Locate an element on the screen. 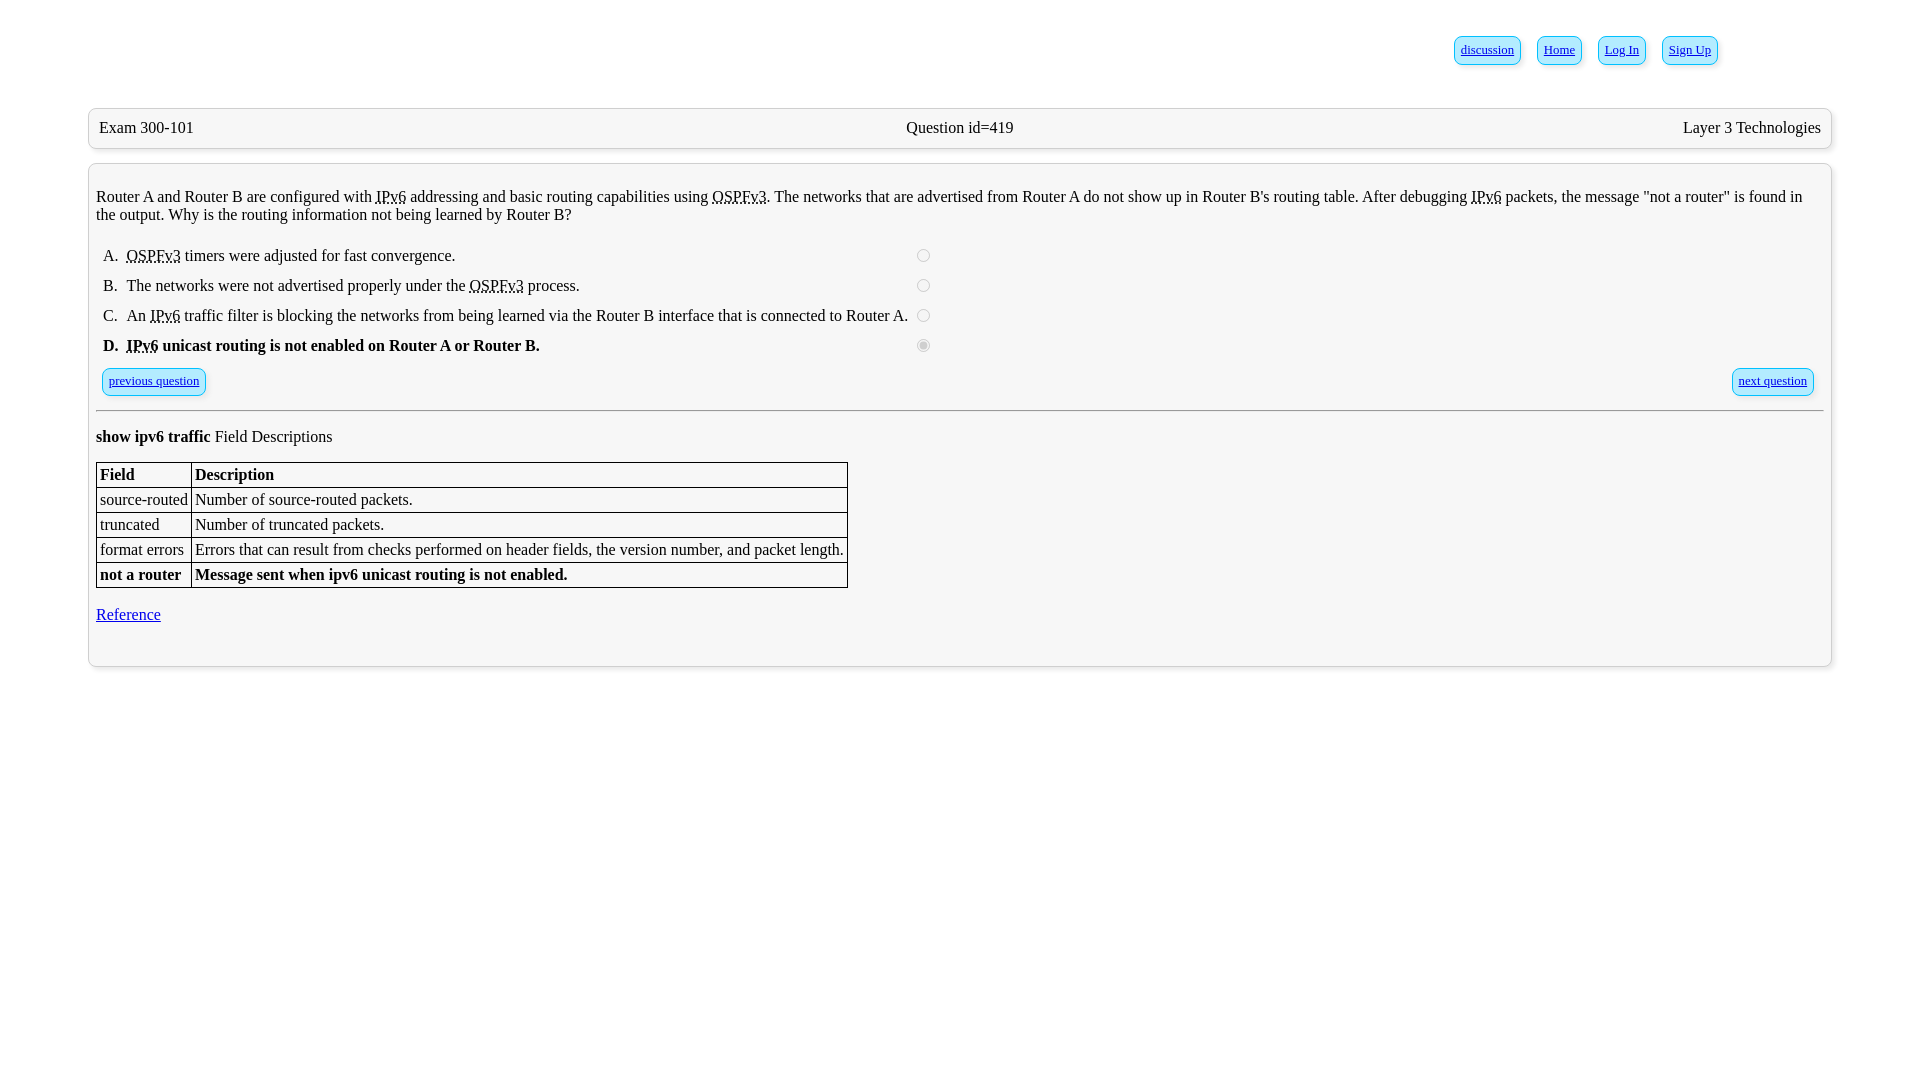 The image size is (1920, 1080). on is located at coordinates (923, 346).